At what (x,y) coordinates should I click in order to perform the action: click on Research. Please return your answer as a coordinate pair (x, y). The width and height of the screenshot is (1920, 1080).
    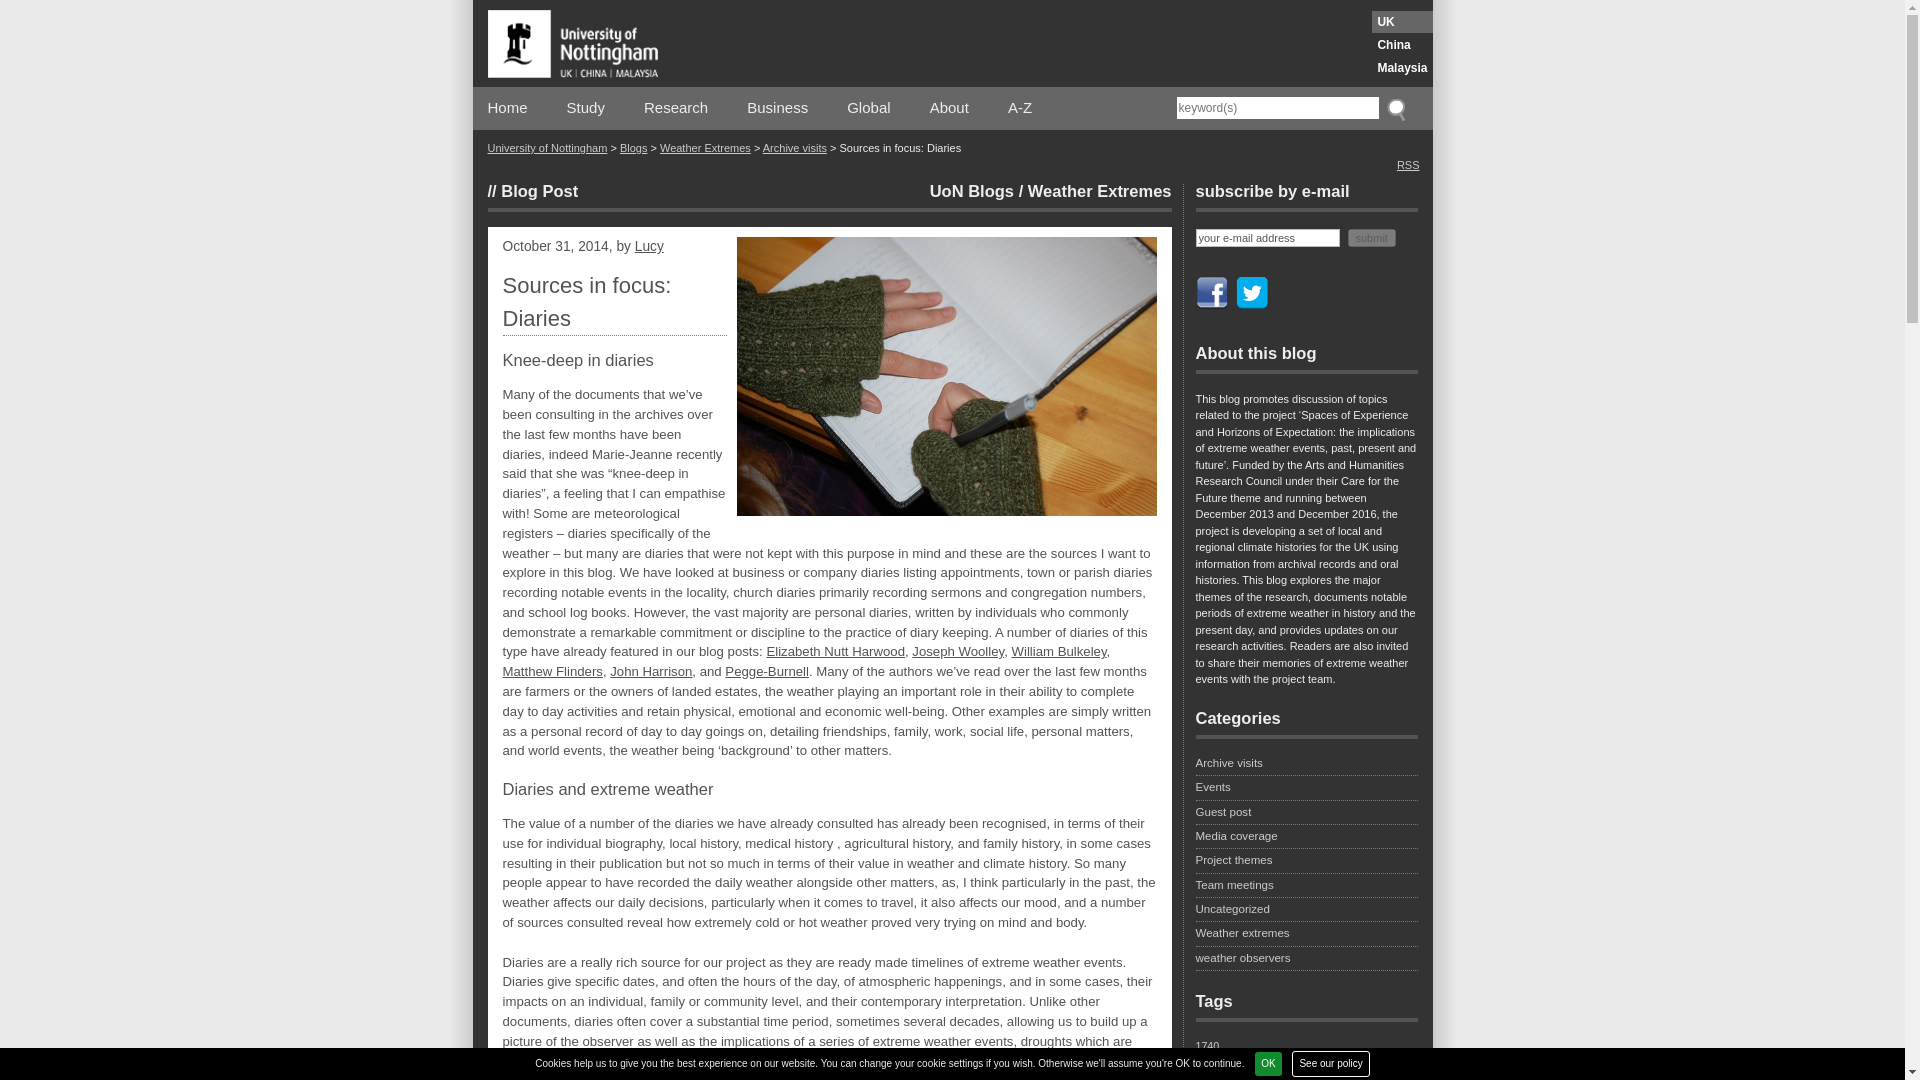
    Looking at the image, I should click on (676, 108).